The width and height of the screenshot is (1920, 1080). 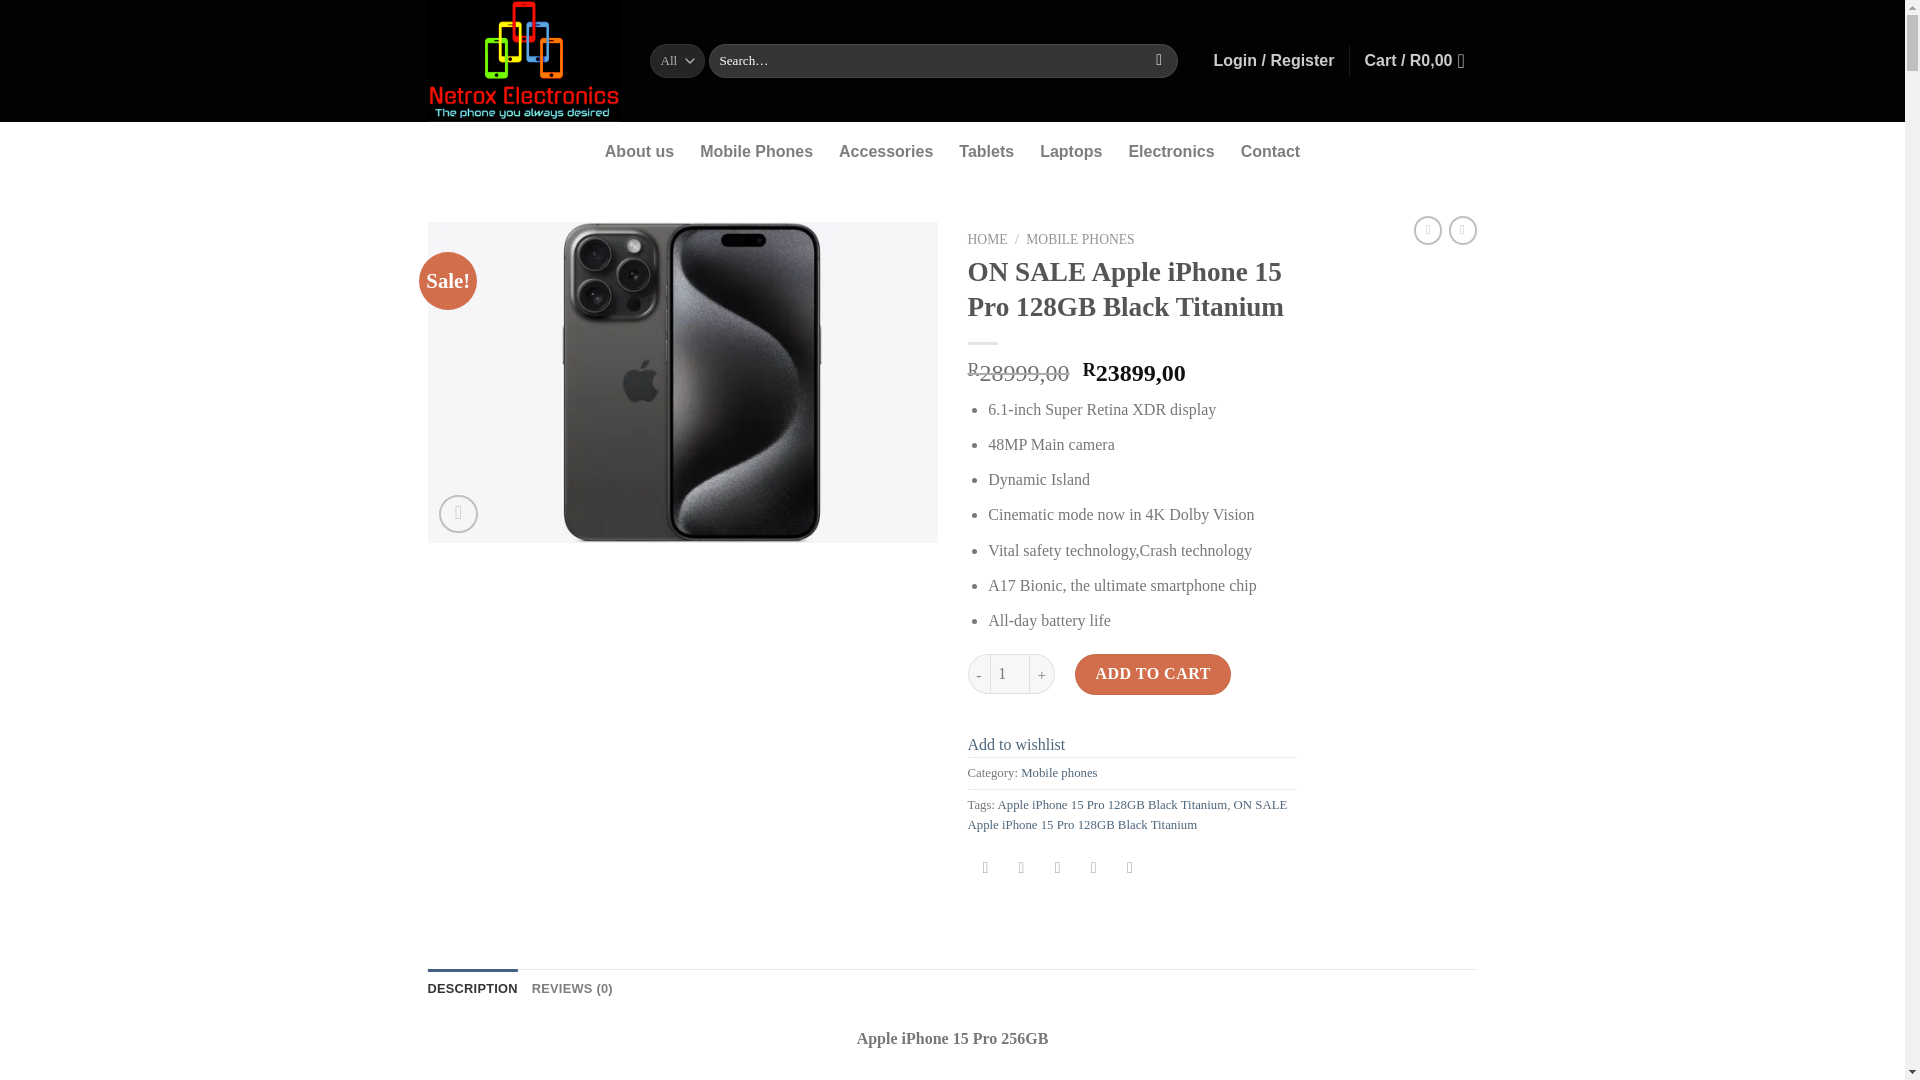 What do you see at coordinates (886, 151) in the screenshot?
I see `Accessories` at bounding box center [886, 151].